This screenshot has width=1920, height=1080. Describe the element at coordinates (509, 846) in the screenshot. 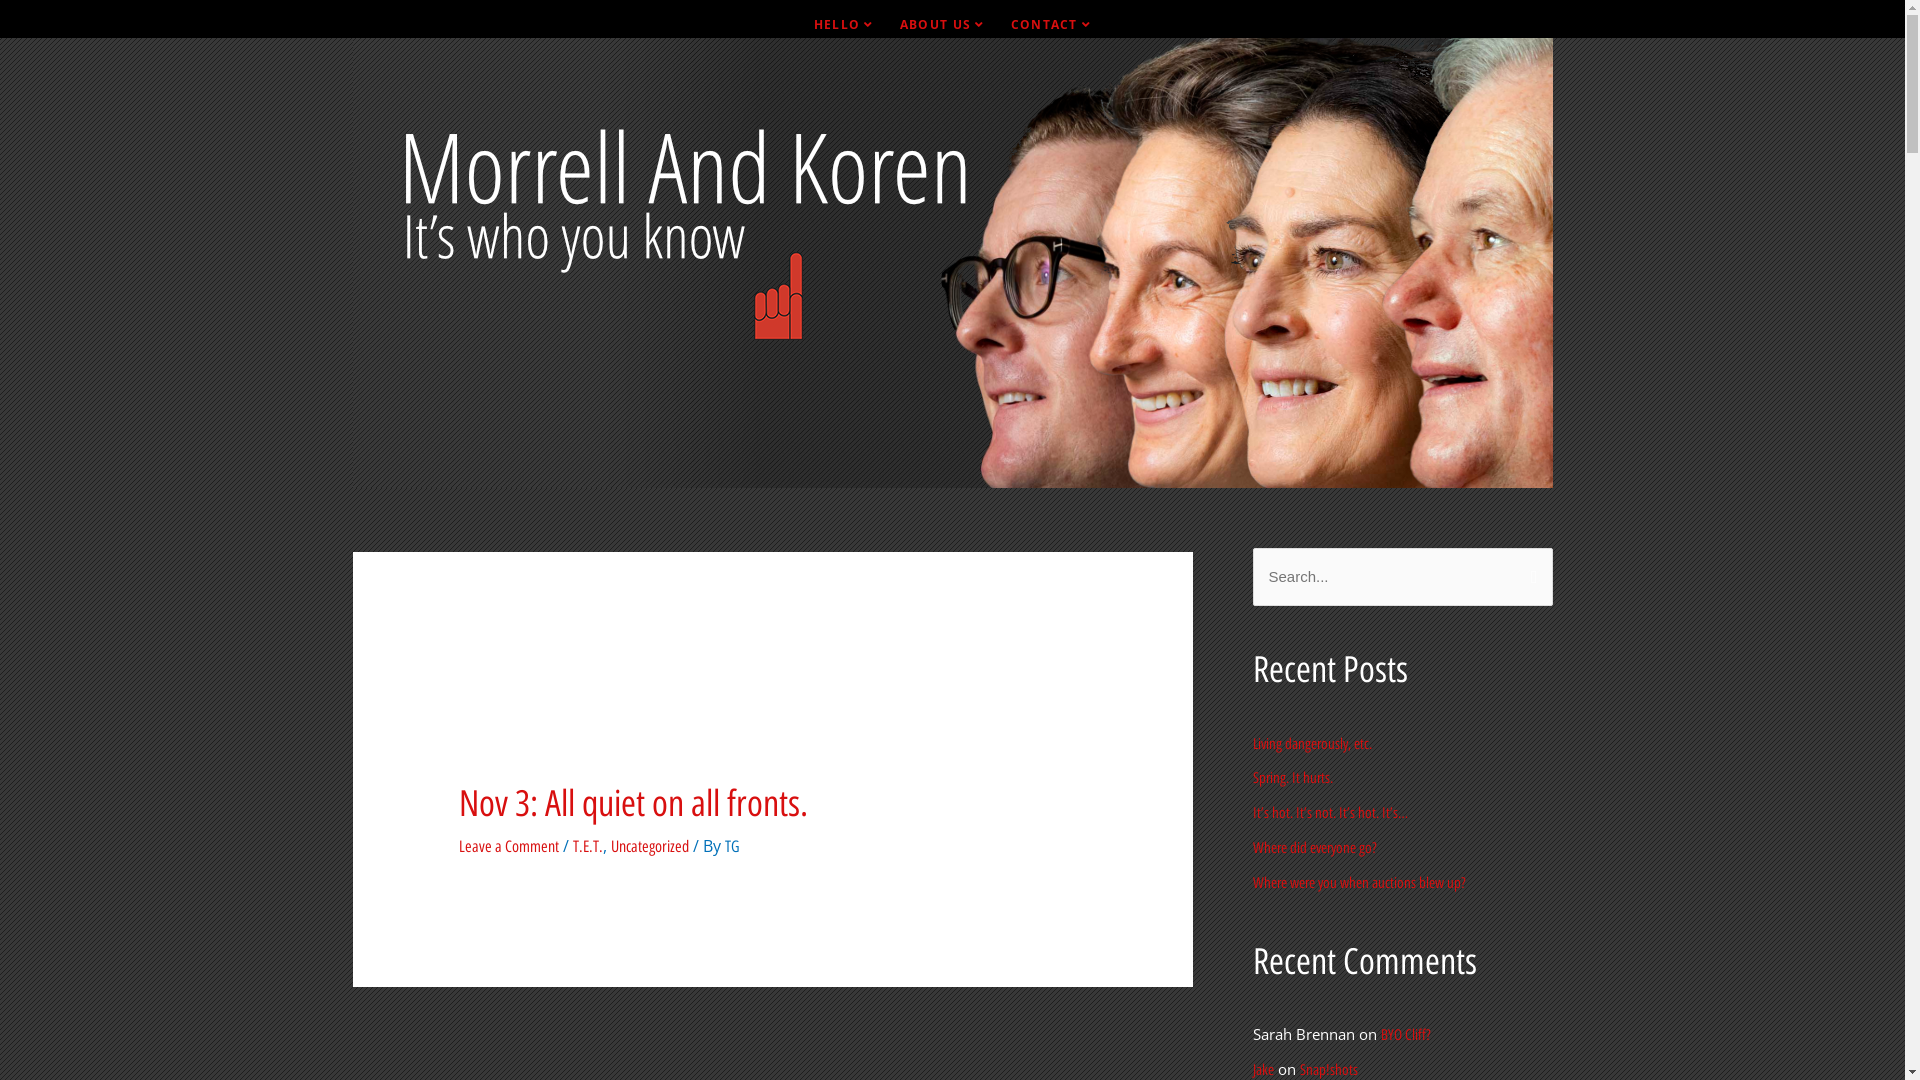

I see `Leave a Comment` at that location.